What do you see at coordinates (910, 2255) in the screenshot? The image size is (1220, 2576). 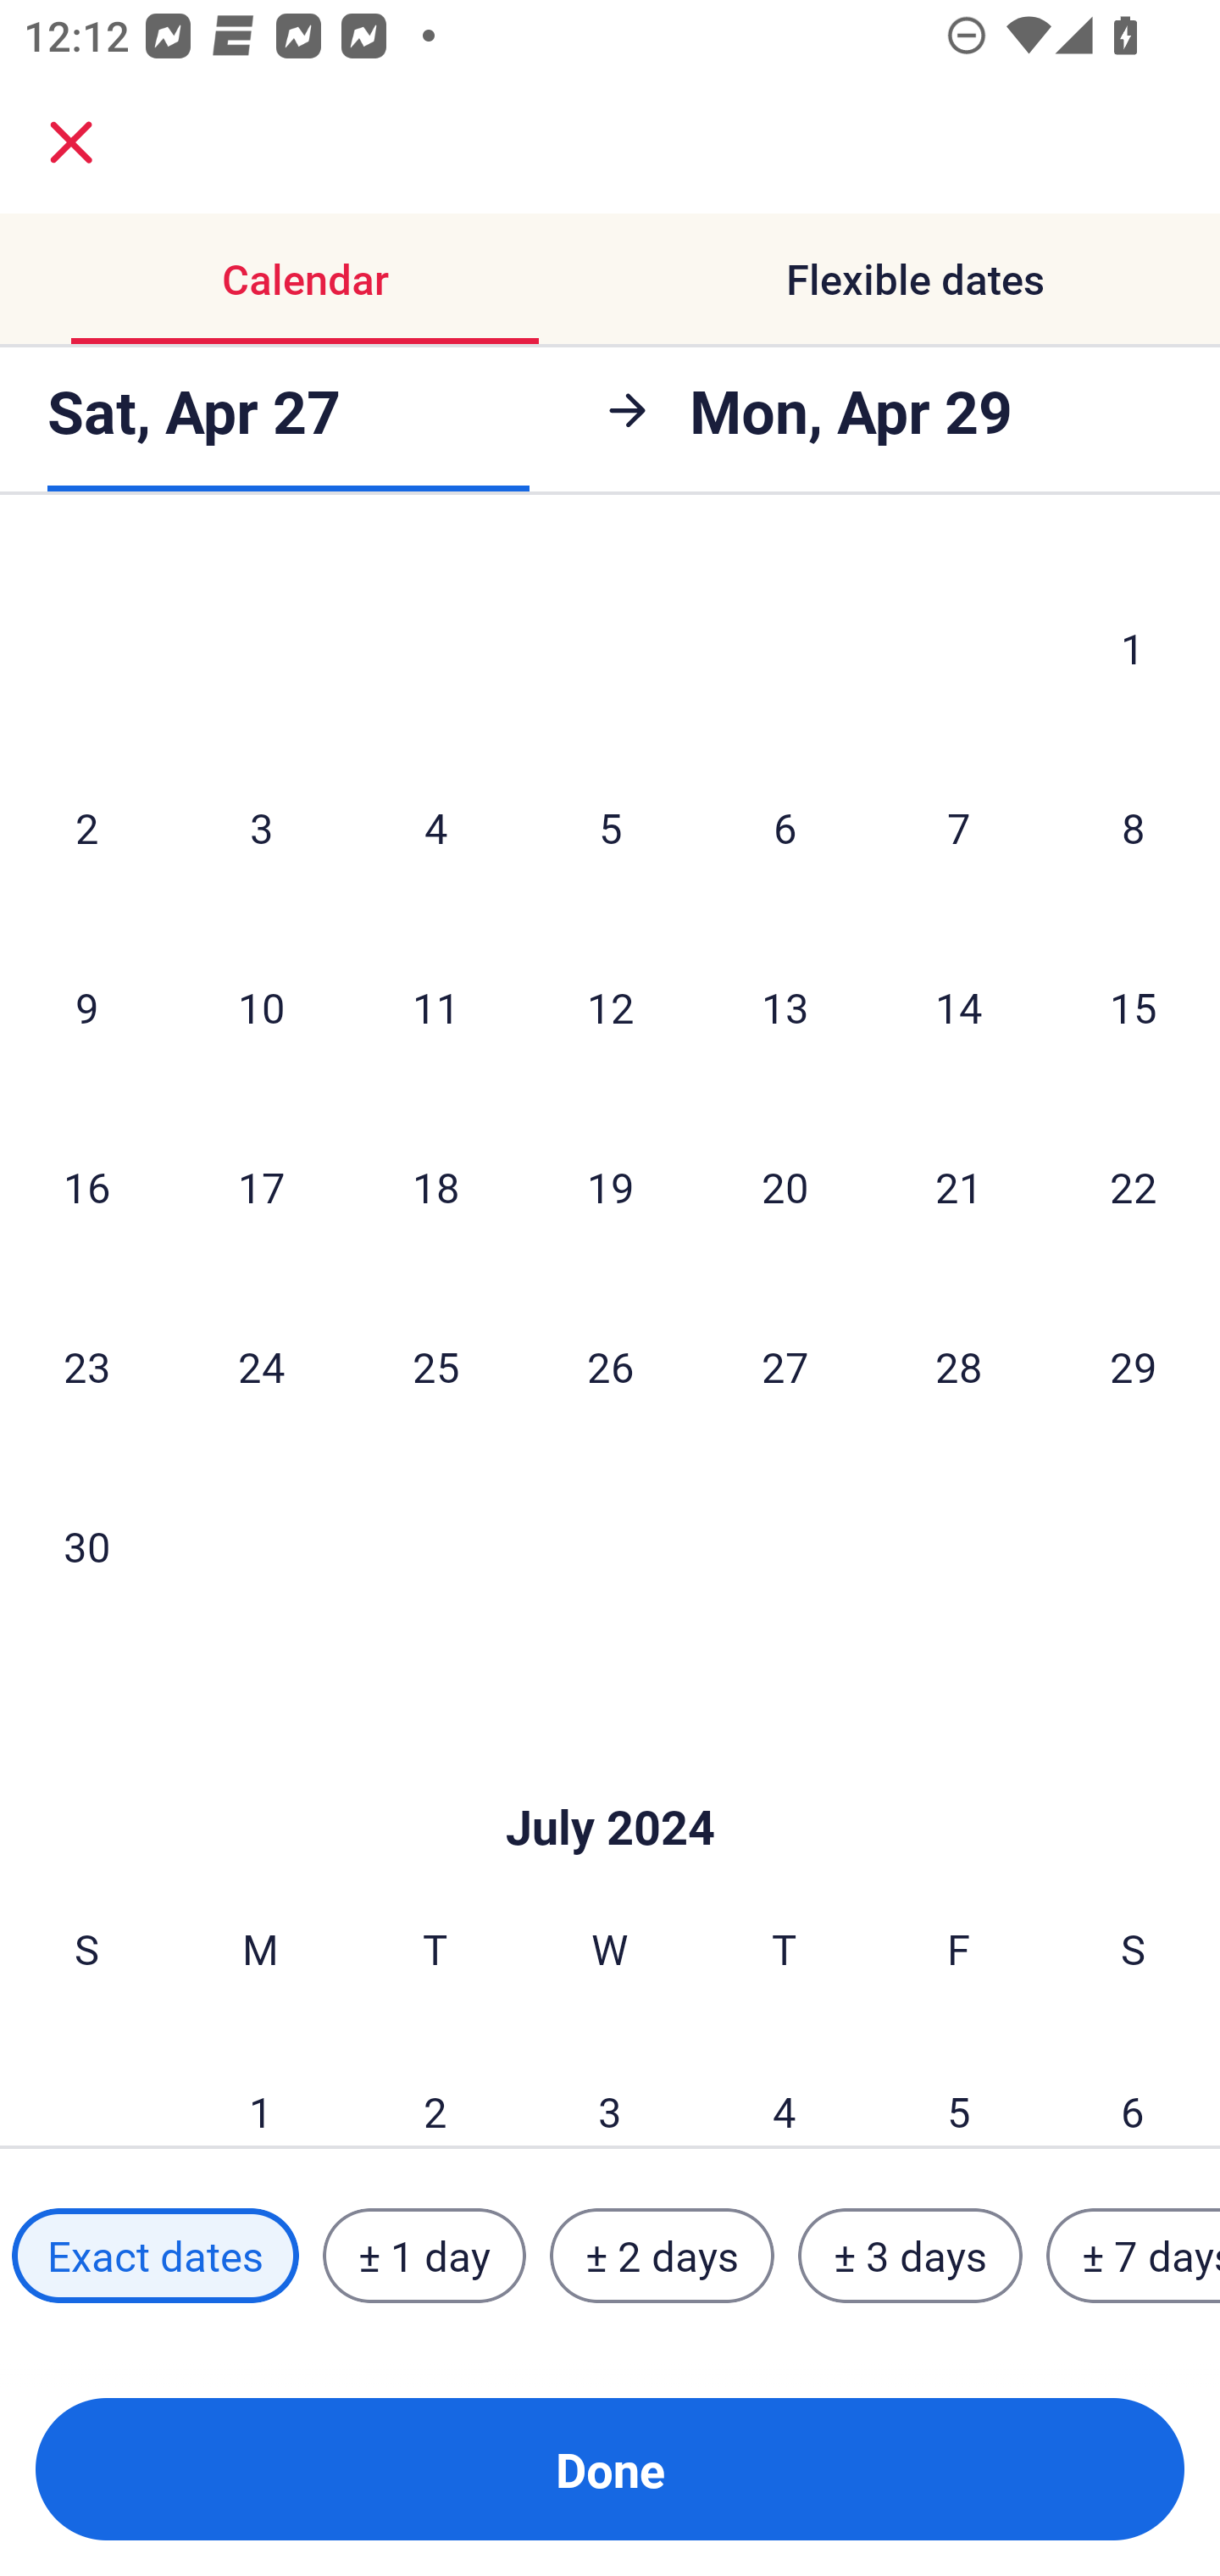 I see `± 3 days` at bounding box center [910, 2255].